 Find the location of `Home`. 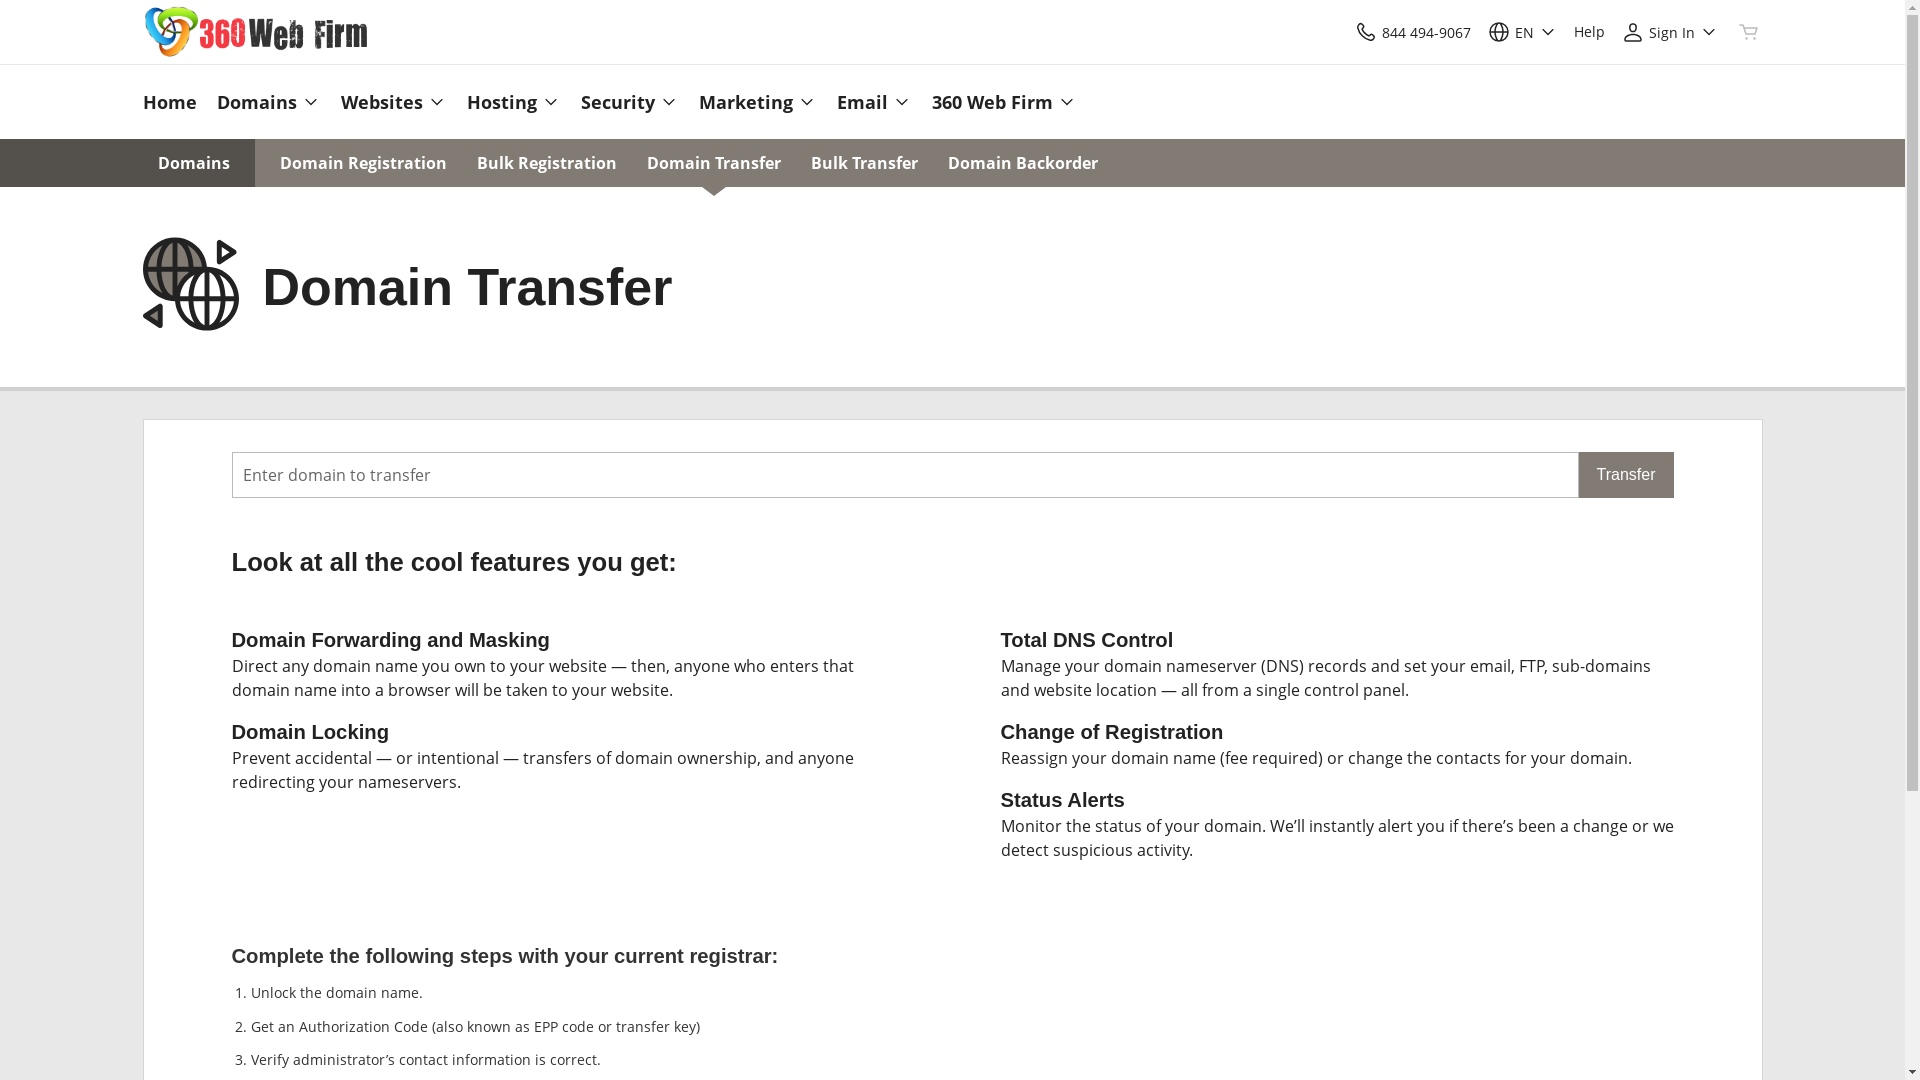

Home is located at coordinates (174, 102).